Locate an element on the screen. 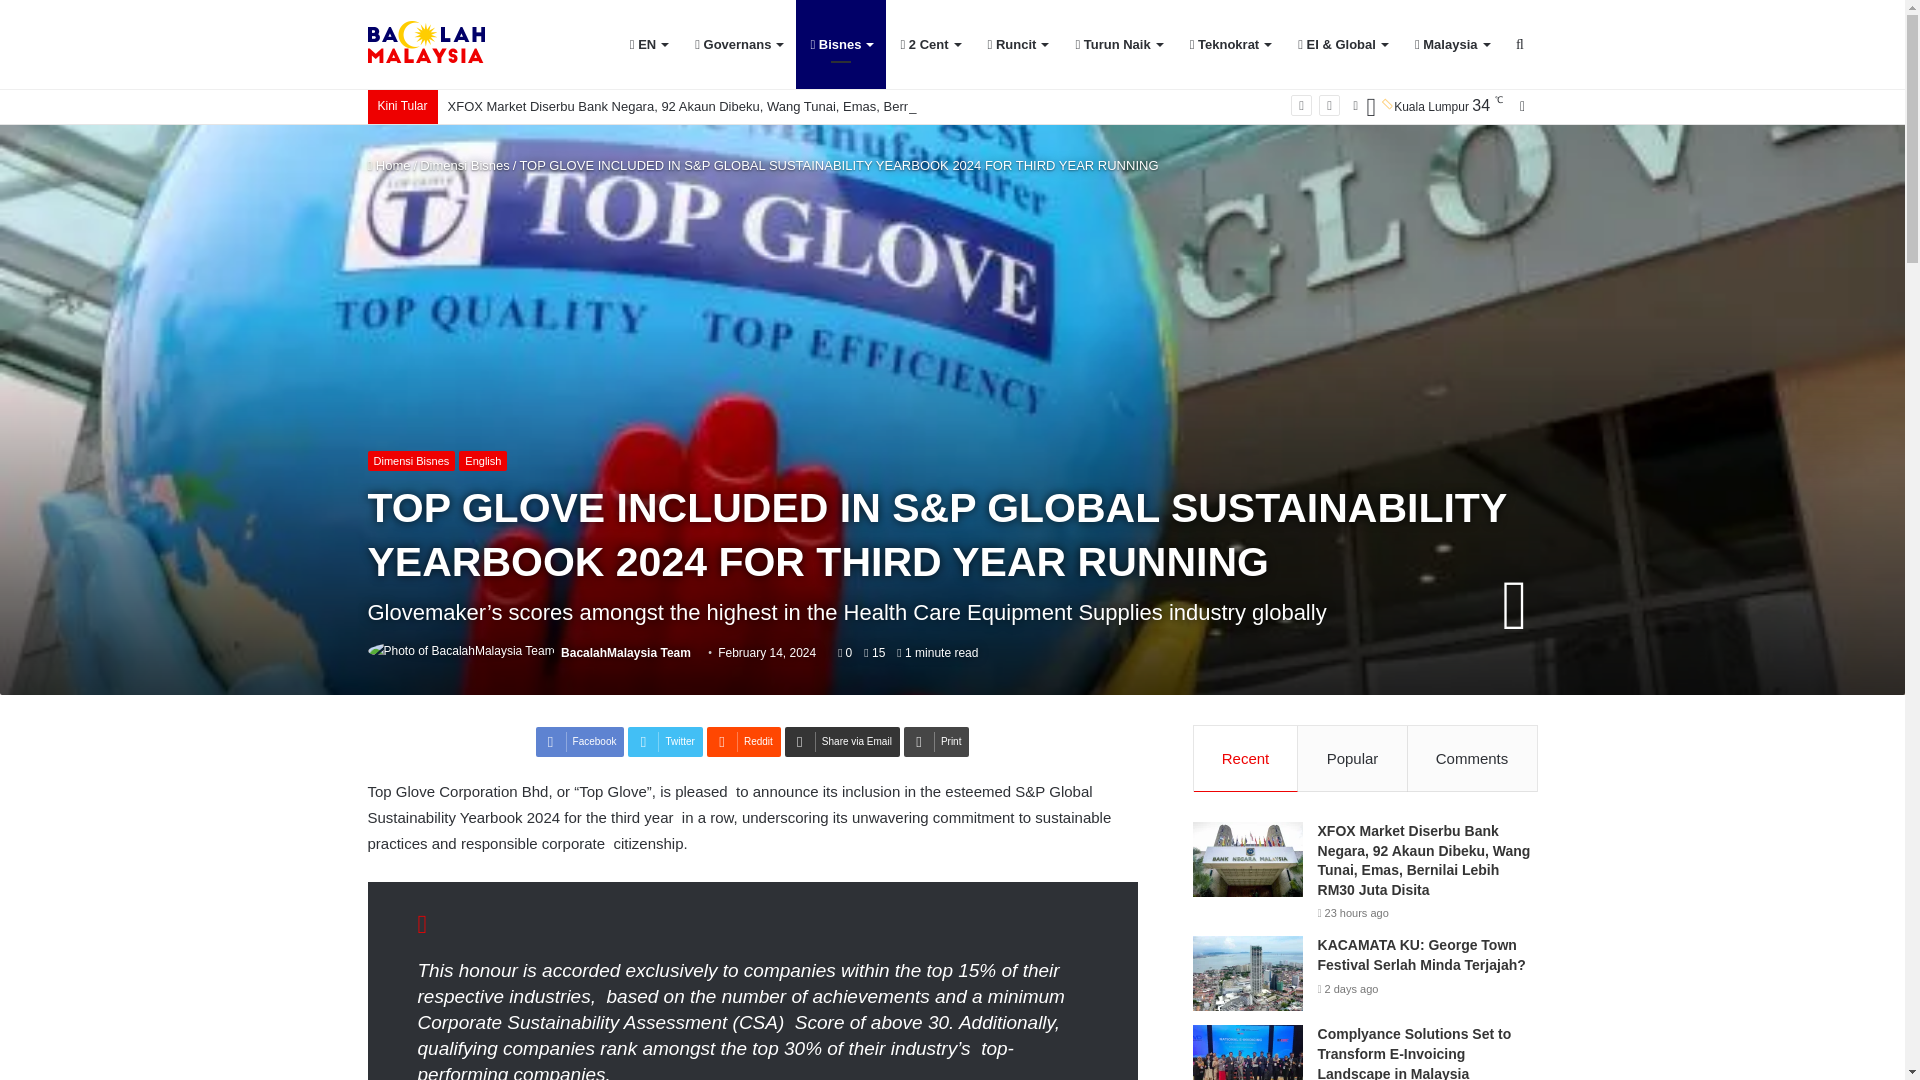  Dimensi Bisnes is located at coordinates (465, 164).